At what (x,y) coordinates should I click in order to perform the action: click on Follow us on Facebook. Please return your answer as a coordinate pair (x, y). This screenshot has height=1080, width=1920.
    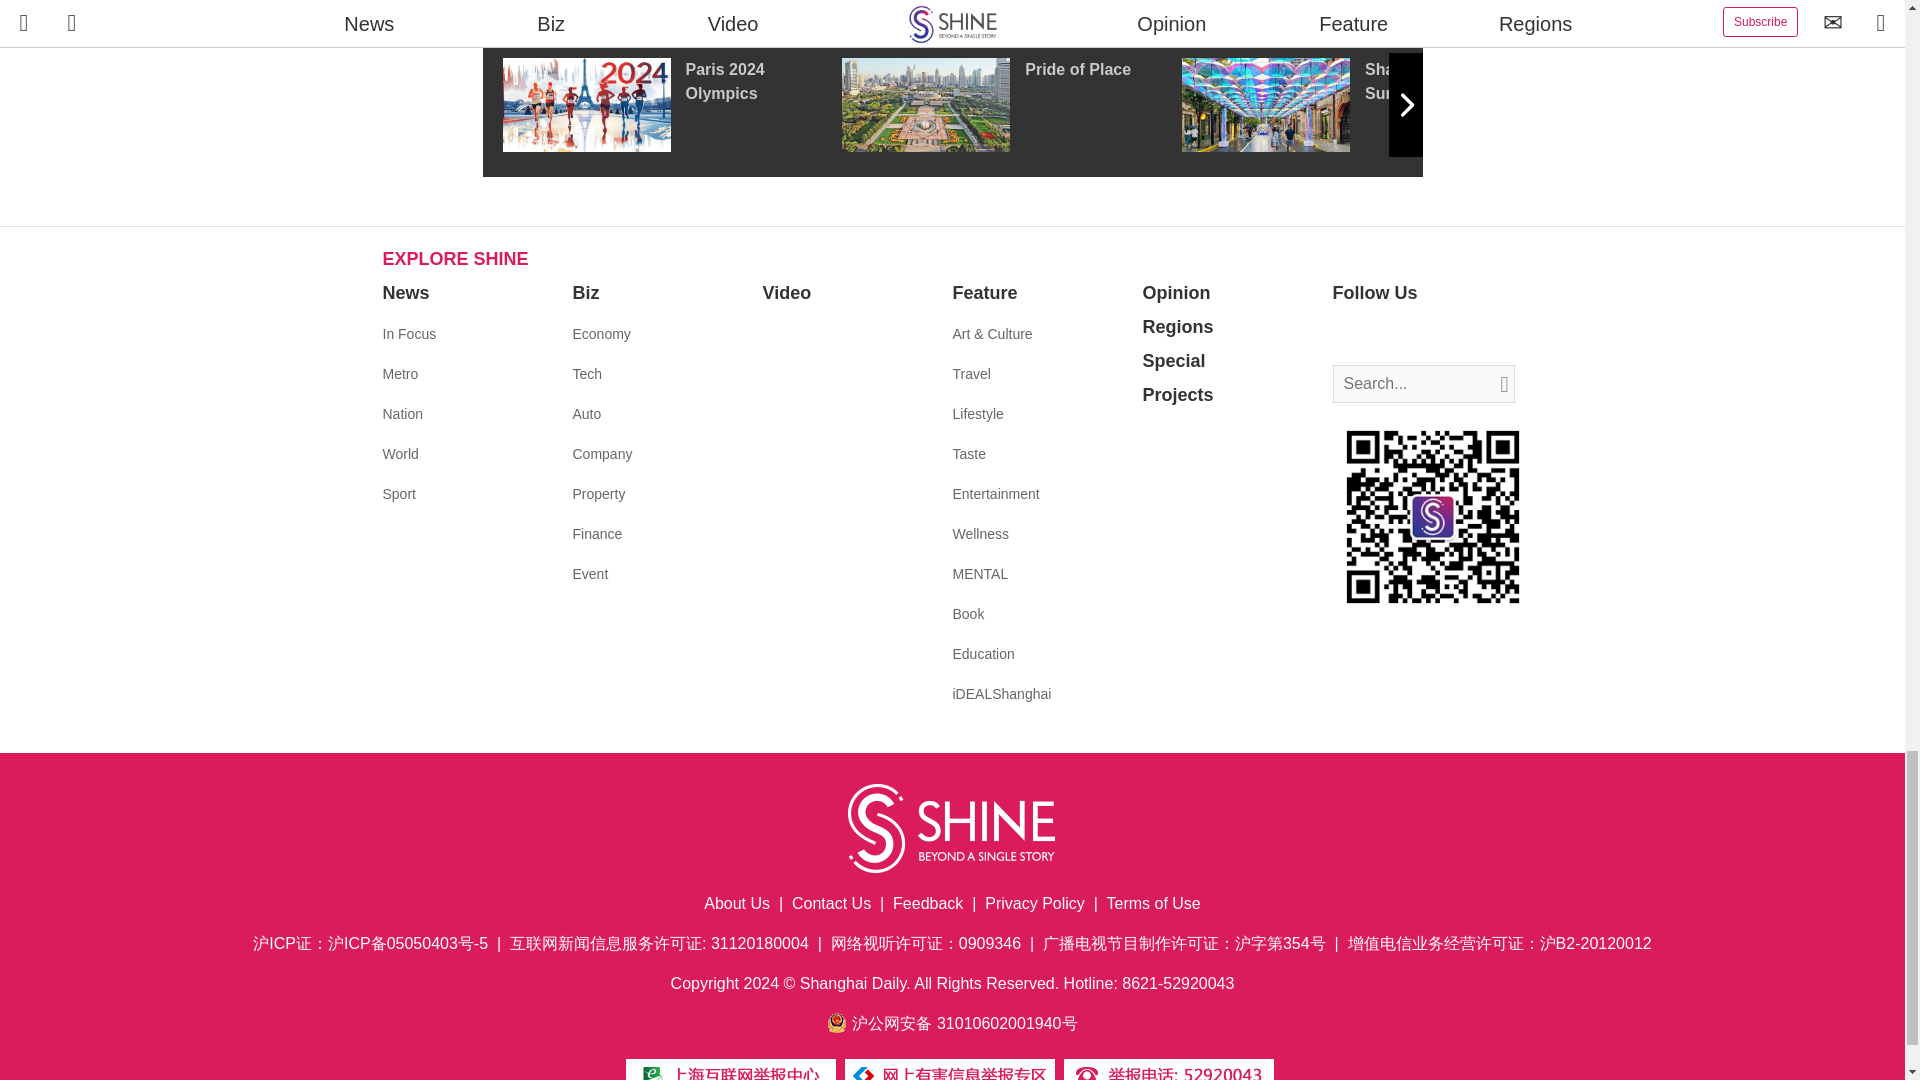
    Looking at the image, I should click on (1348, 334).